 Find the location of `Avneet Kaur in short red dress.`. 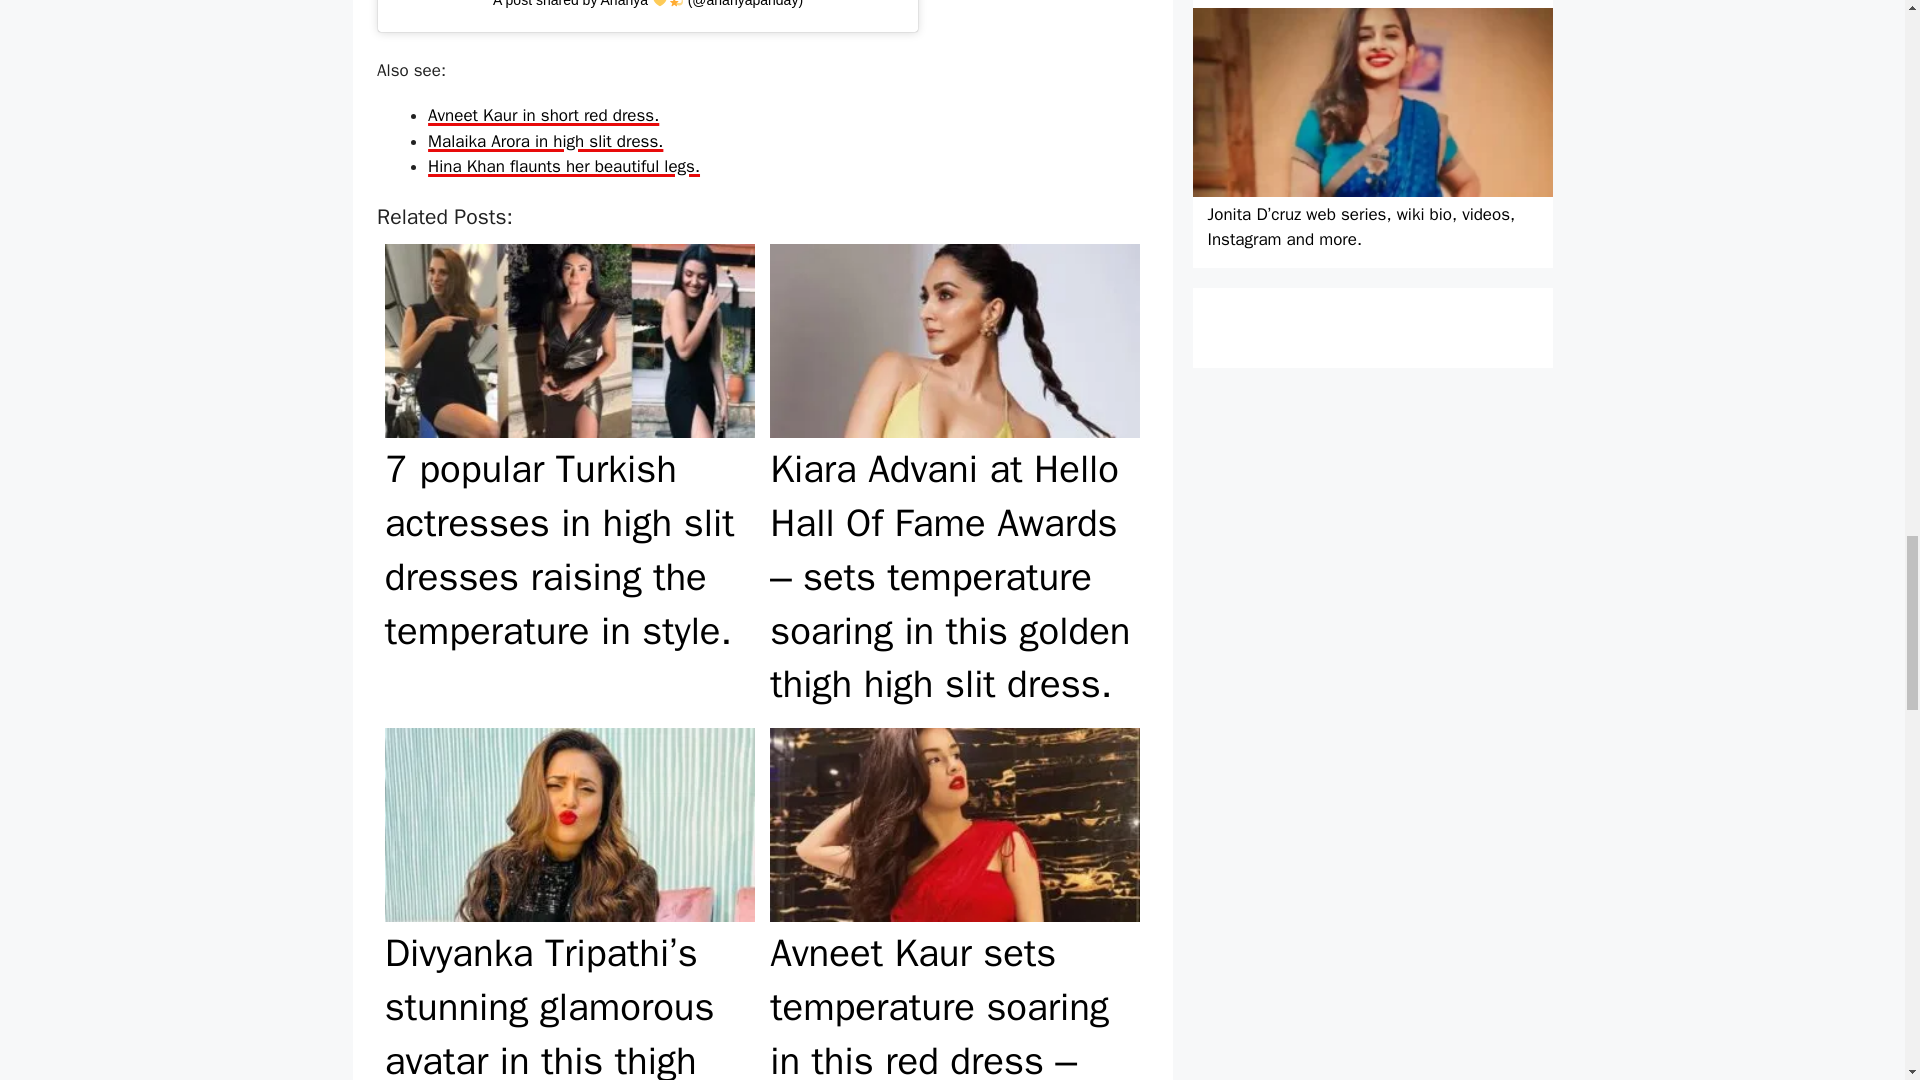

Avneet Kaur in short red dress. is located at coordinates (543, 115).